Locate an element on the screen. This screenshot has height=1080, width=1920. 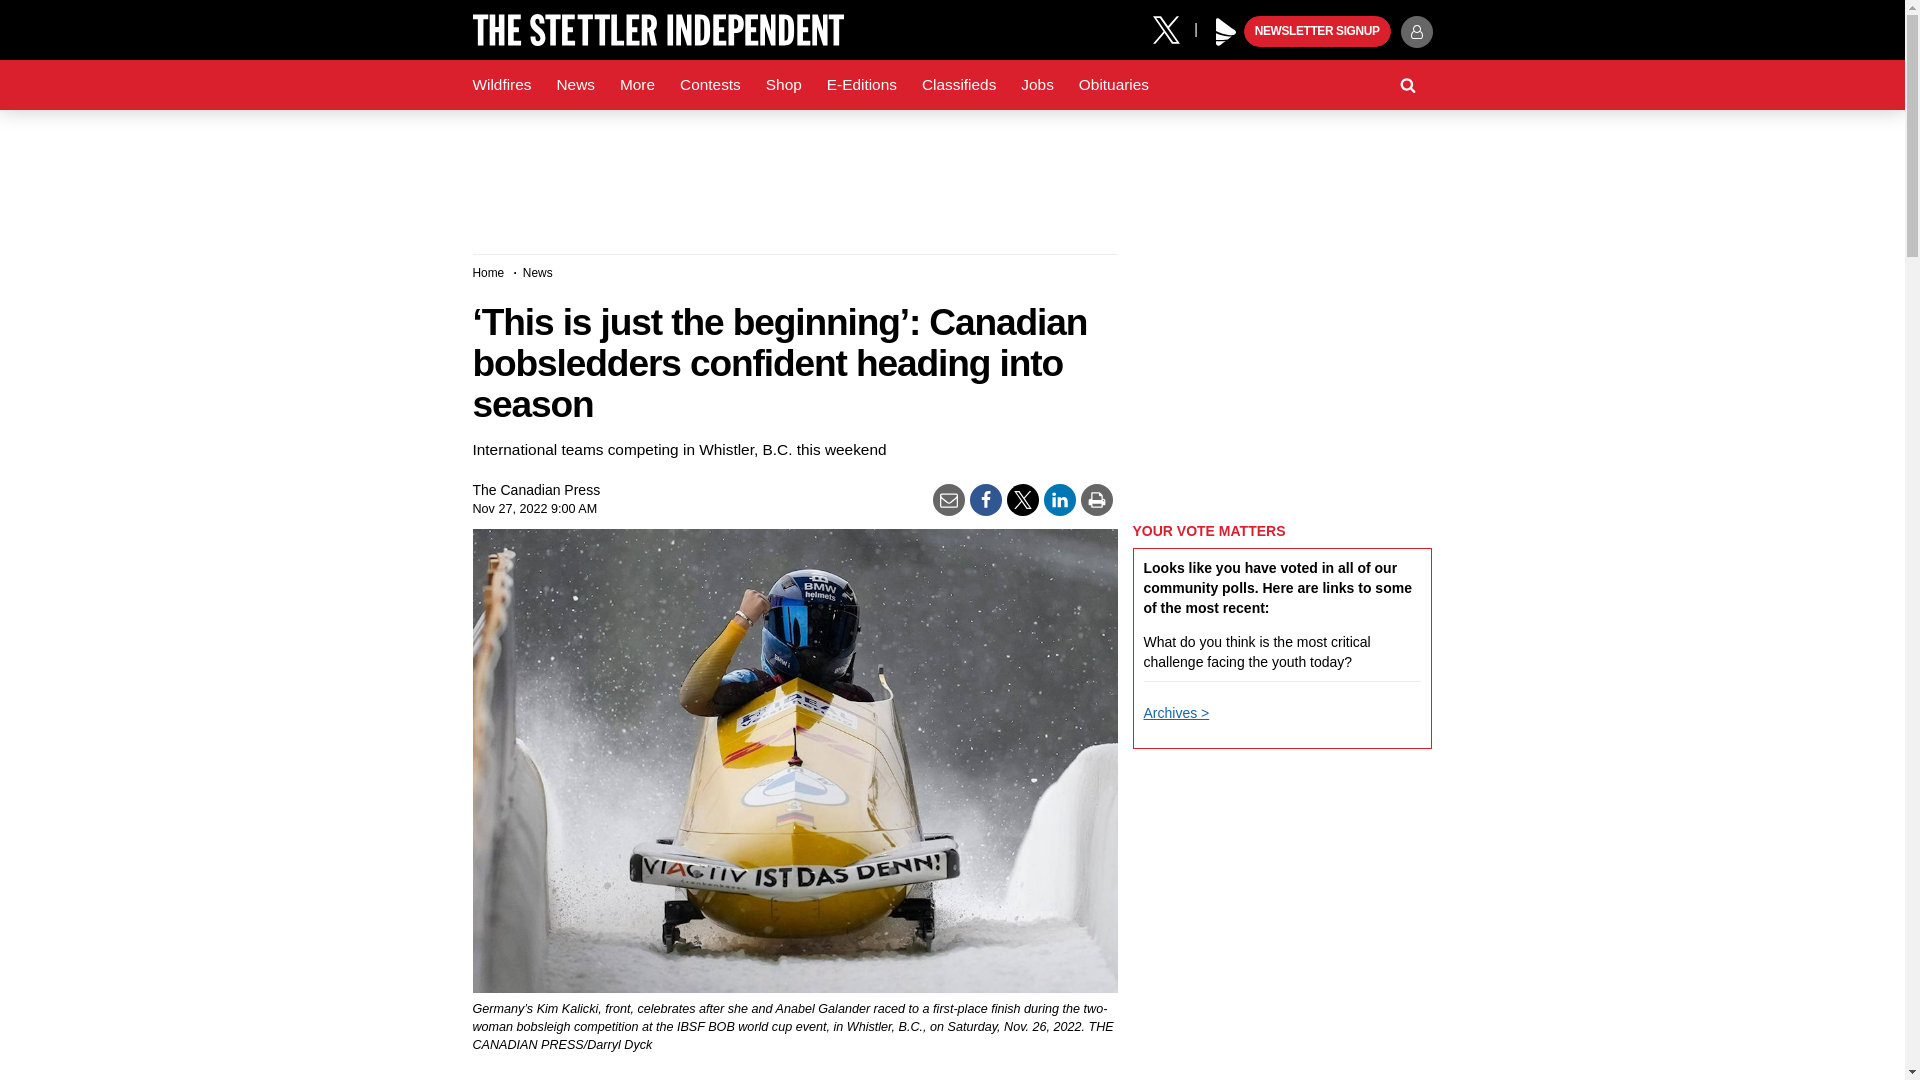
News is located at coordinates (574, 85).